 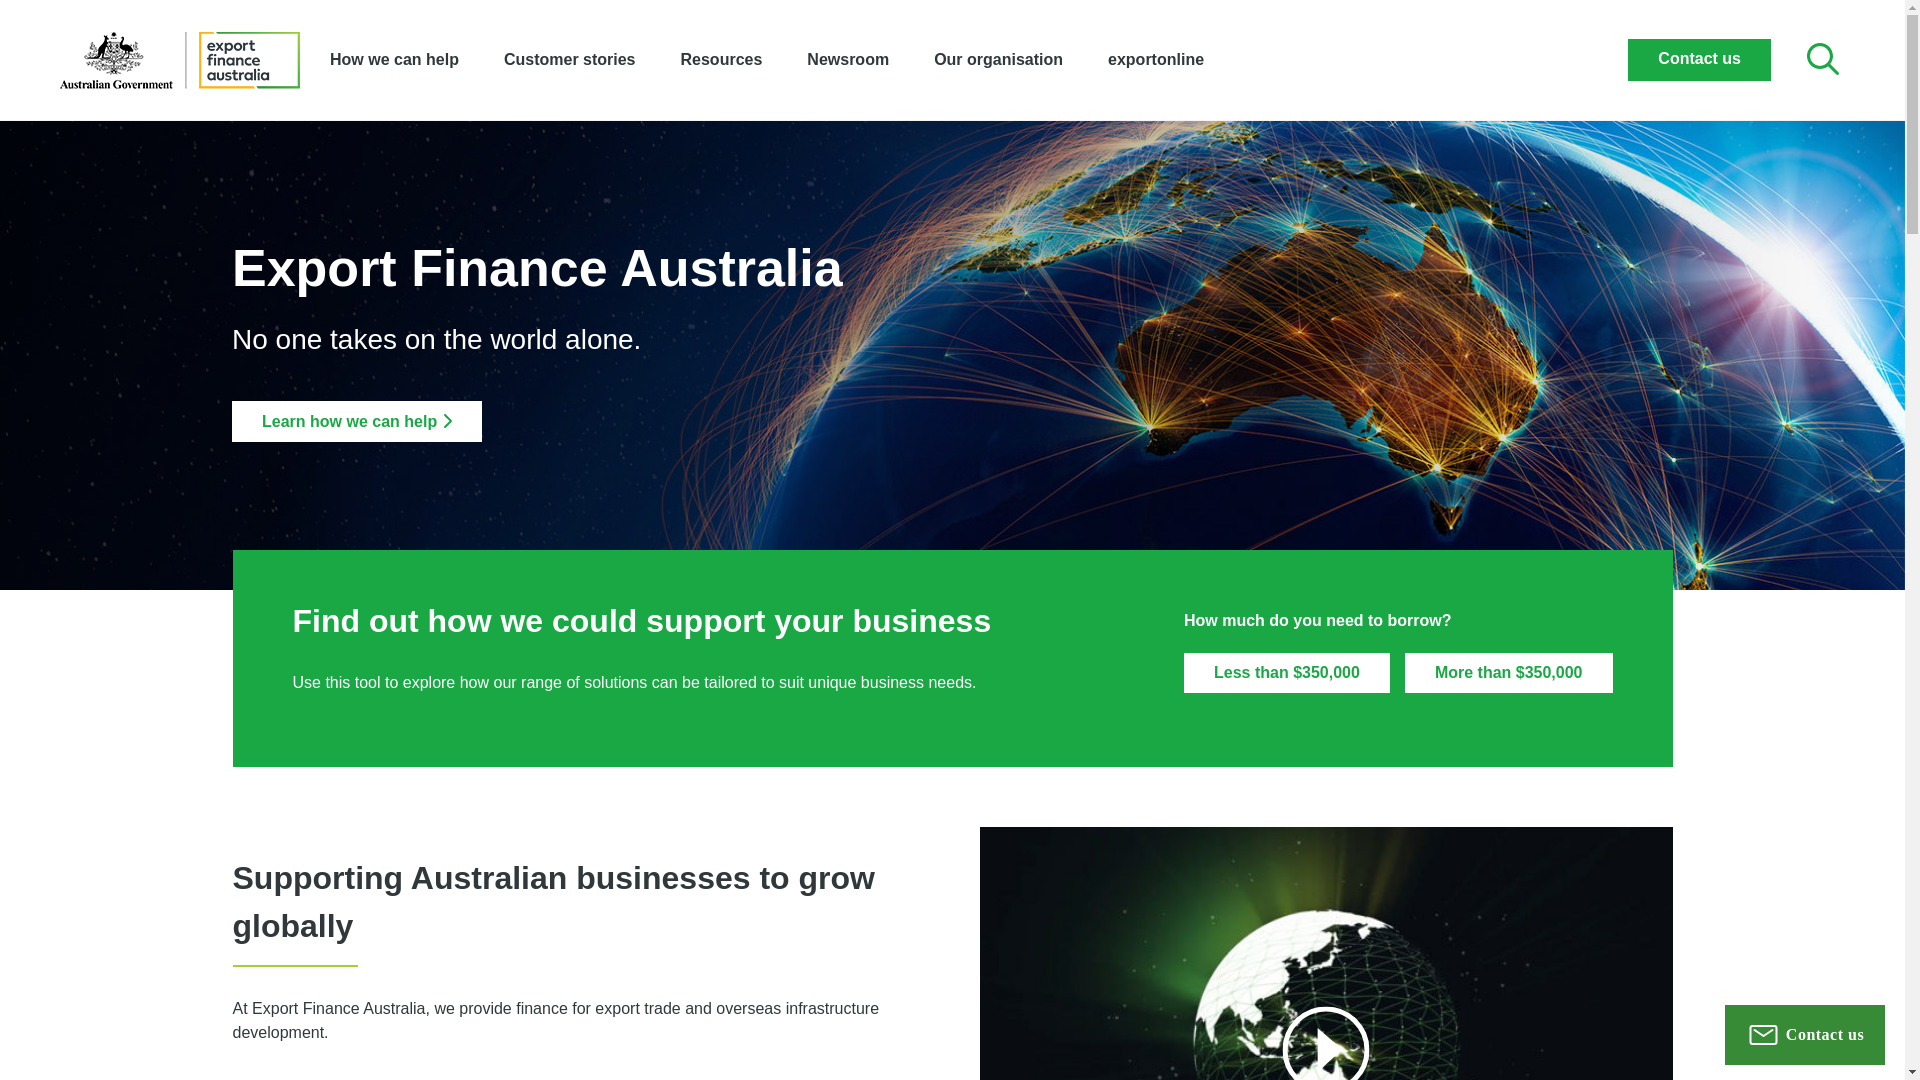 What do you see at coordinates (394, 60) in the screenshot?
I see `How we can help` at bounding box center [394, 60].